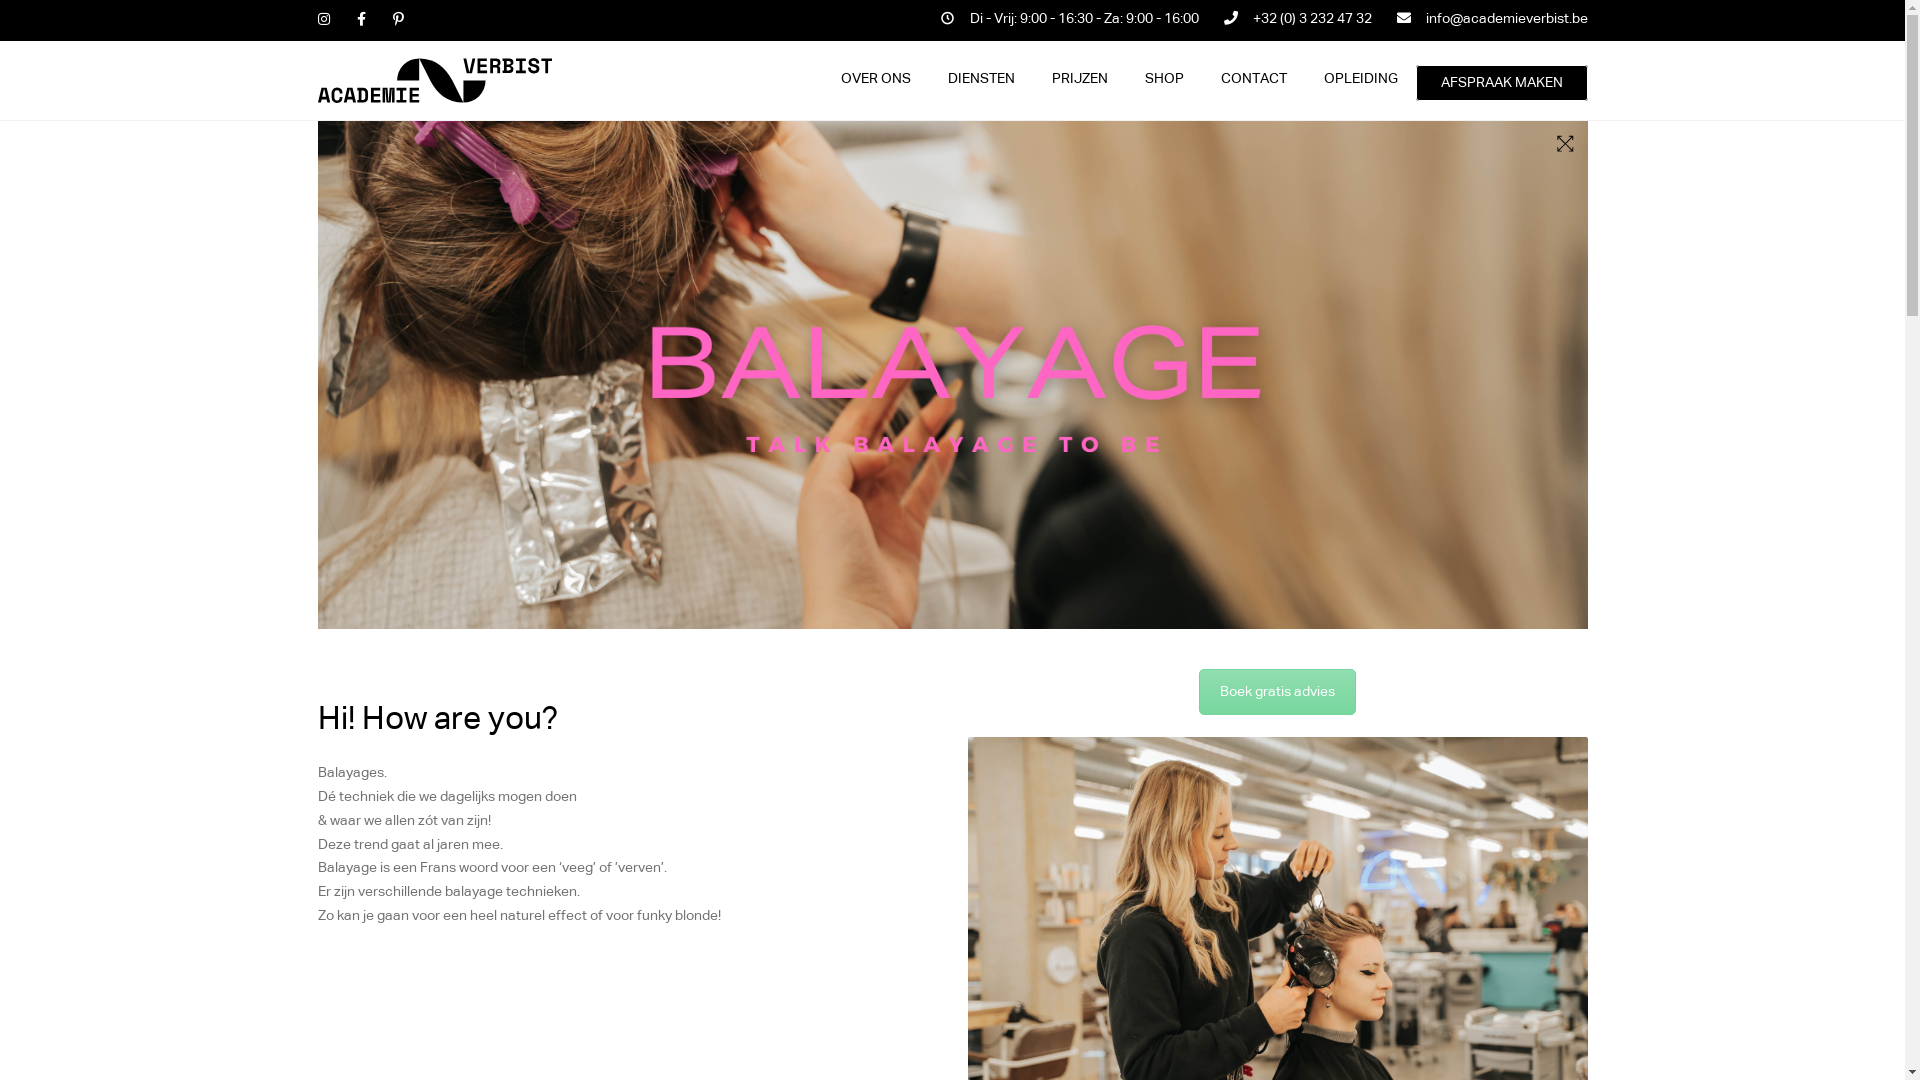 This screenshot has width=1920, height=1080. What do you see at coordinates (1265, 740) in the screenshot?
I see `info@academieverbist.be` at bounding box center [1265, 740].